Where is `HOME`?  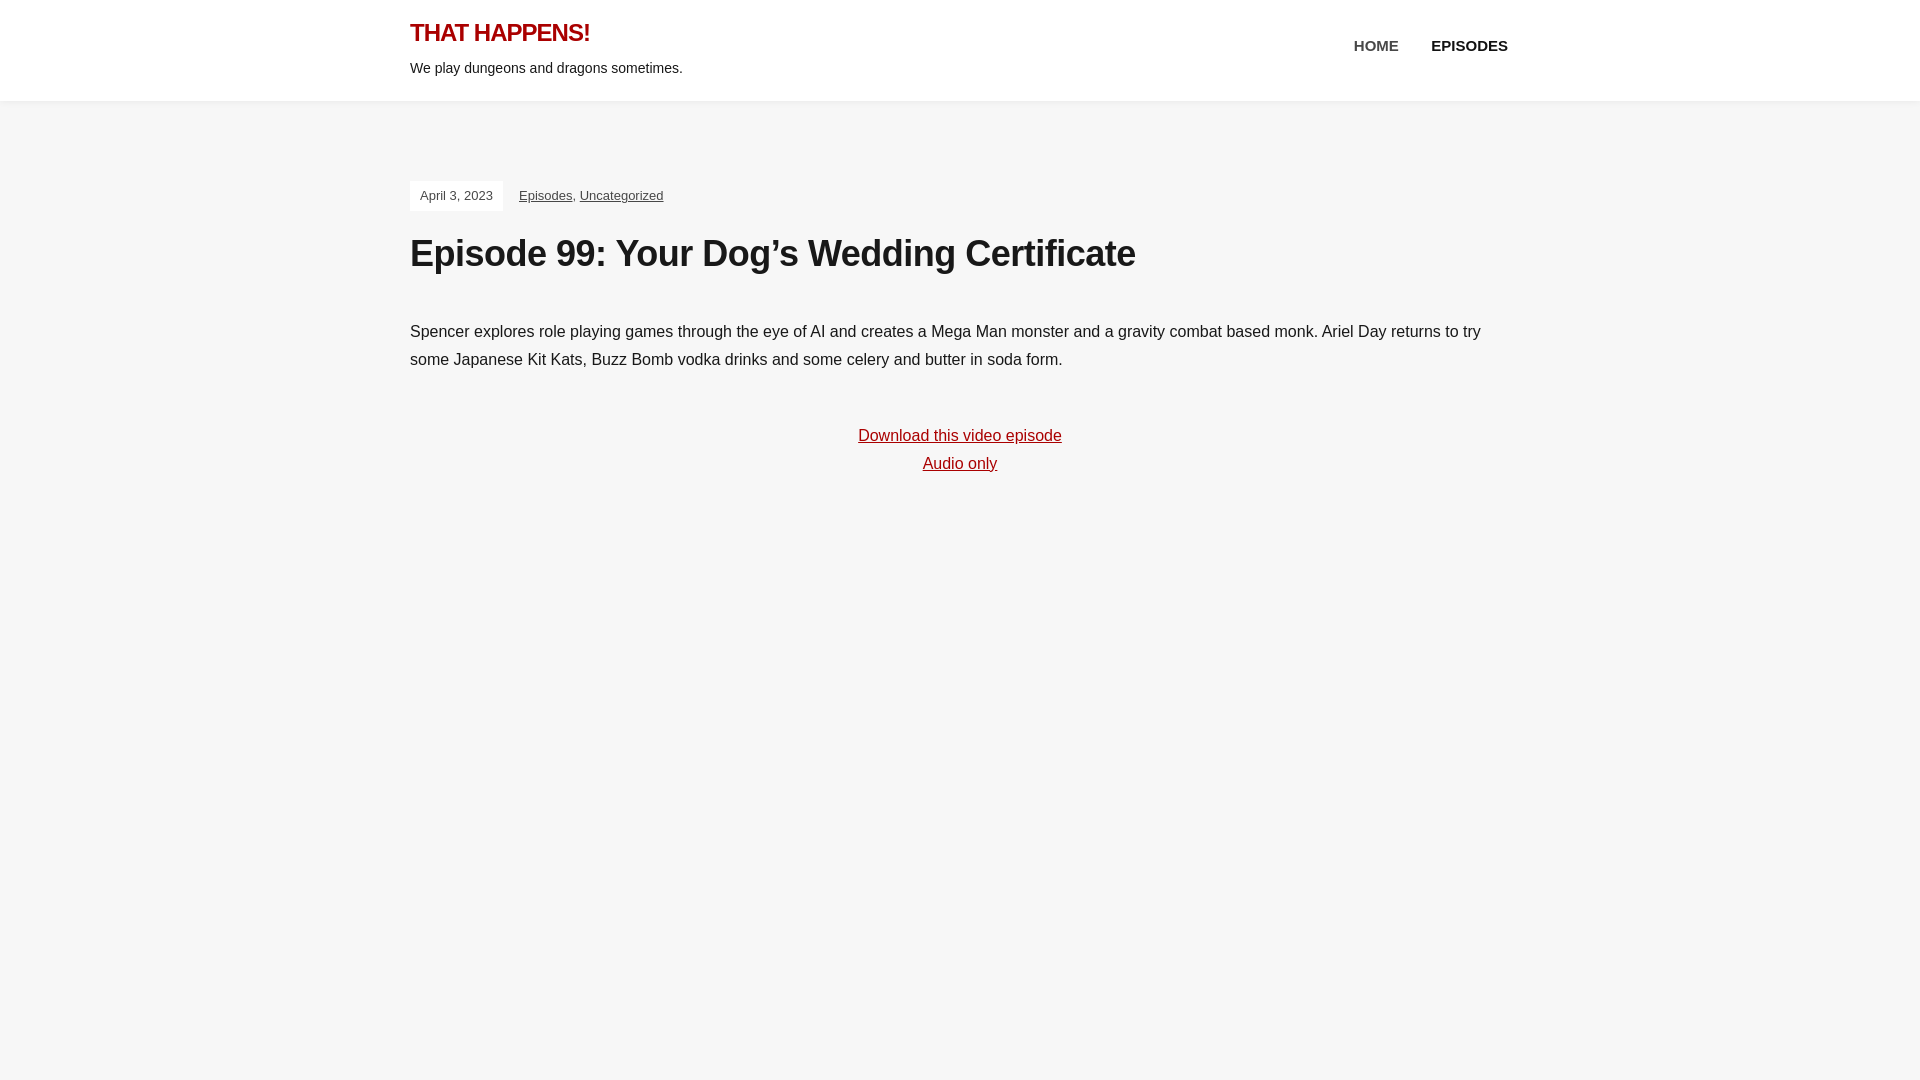 HOME is located at coordinates (1376, 46).